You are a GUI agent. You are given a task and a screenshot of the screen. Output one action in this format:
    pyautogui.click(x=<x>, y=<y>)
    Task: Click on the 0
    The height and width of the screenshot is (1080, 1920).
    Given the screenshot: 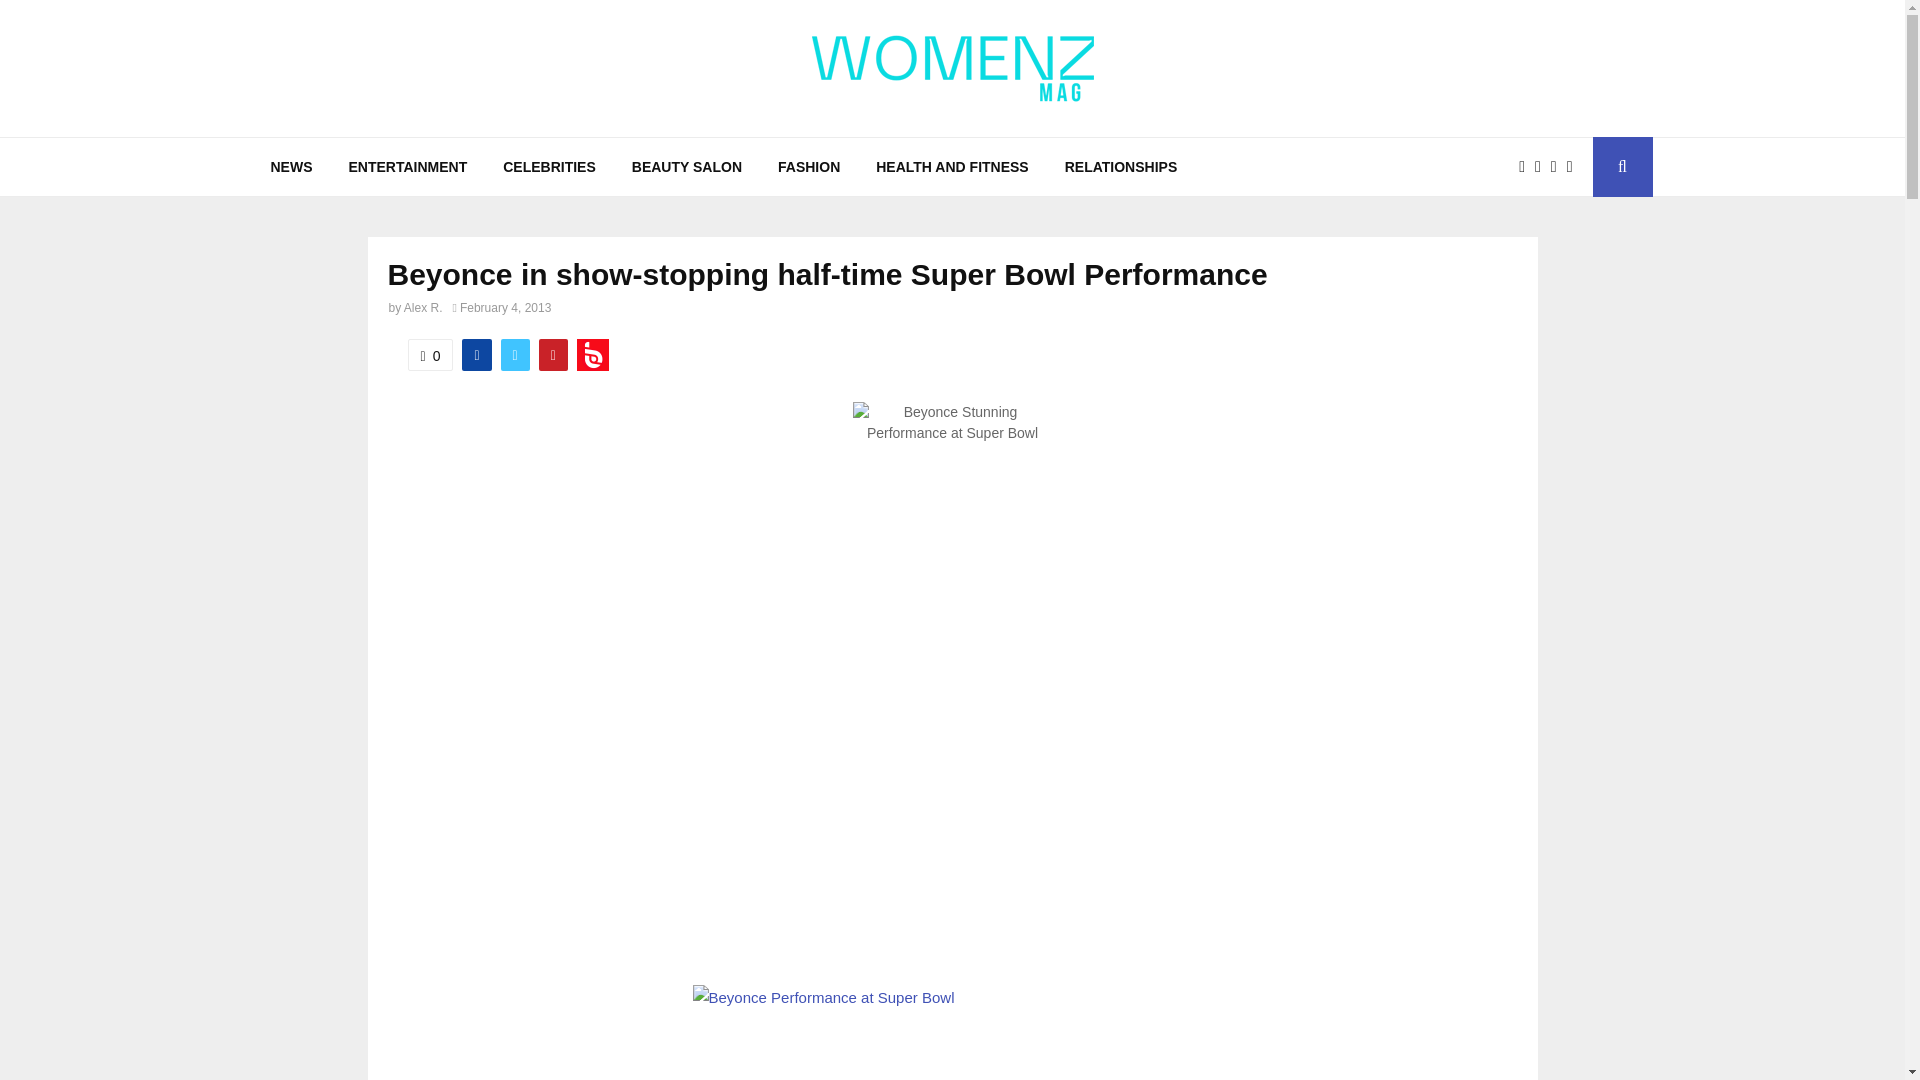 What is the action you would take?
    pyautogui.click(x=430, y=355)
    